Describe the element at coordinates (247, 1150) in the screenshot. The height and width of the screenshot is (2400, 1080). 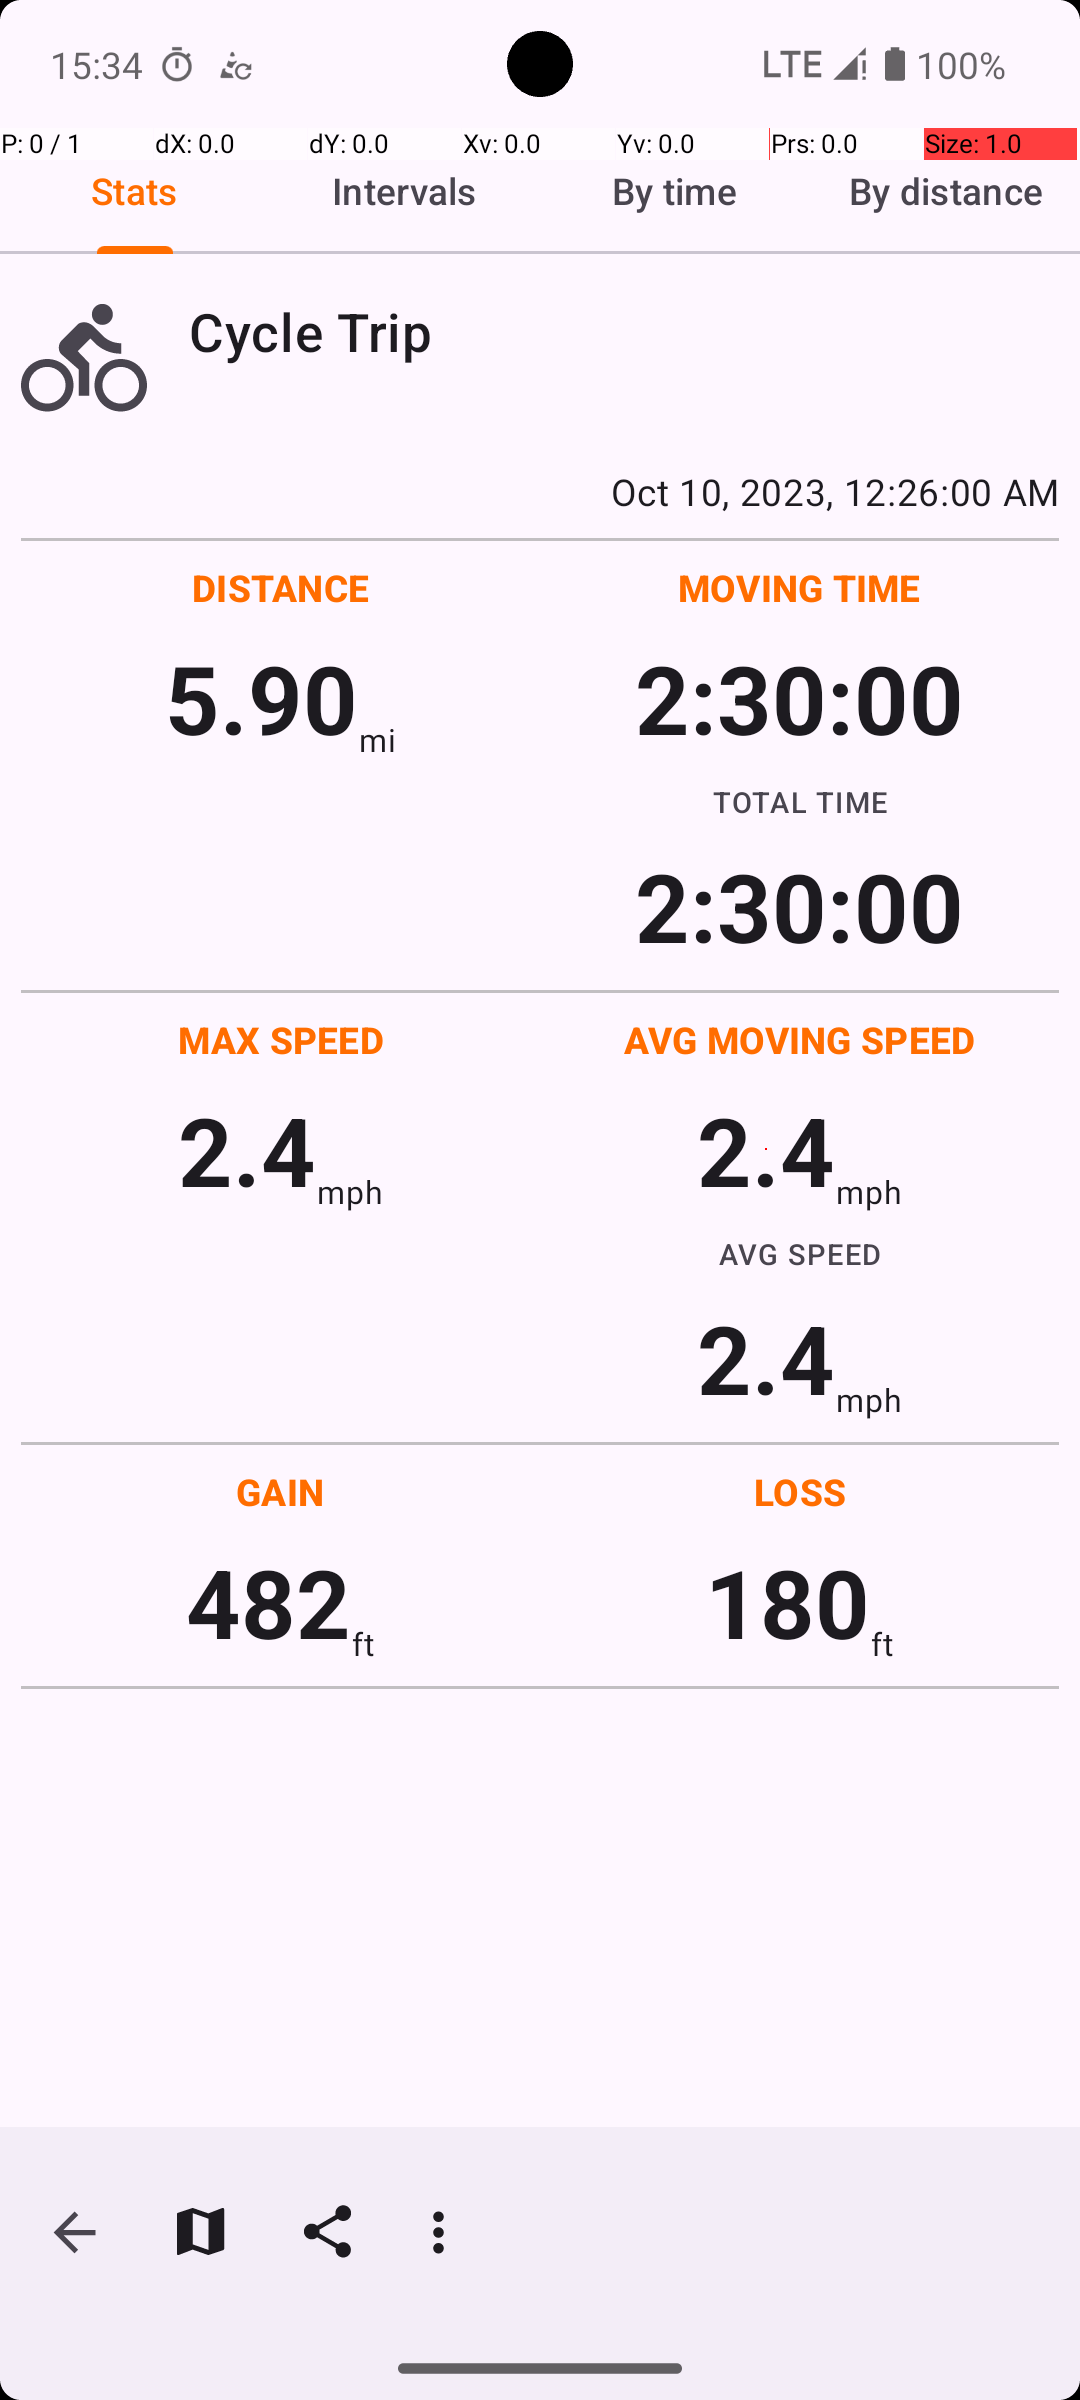
I see `2.4` at that location.